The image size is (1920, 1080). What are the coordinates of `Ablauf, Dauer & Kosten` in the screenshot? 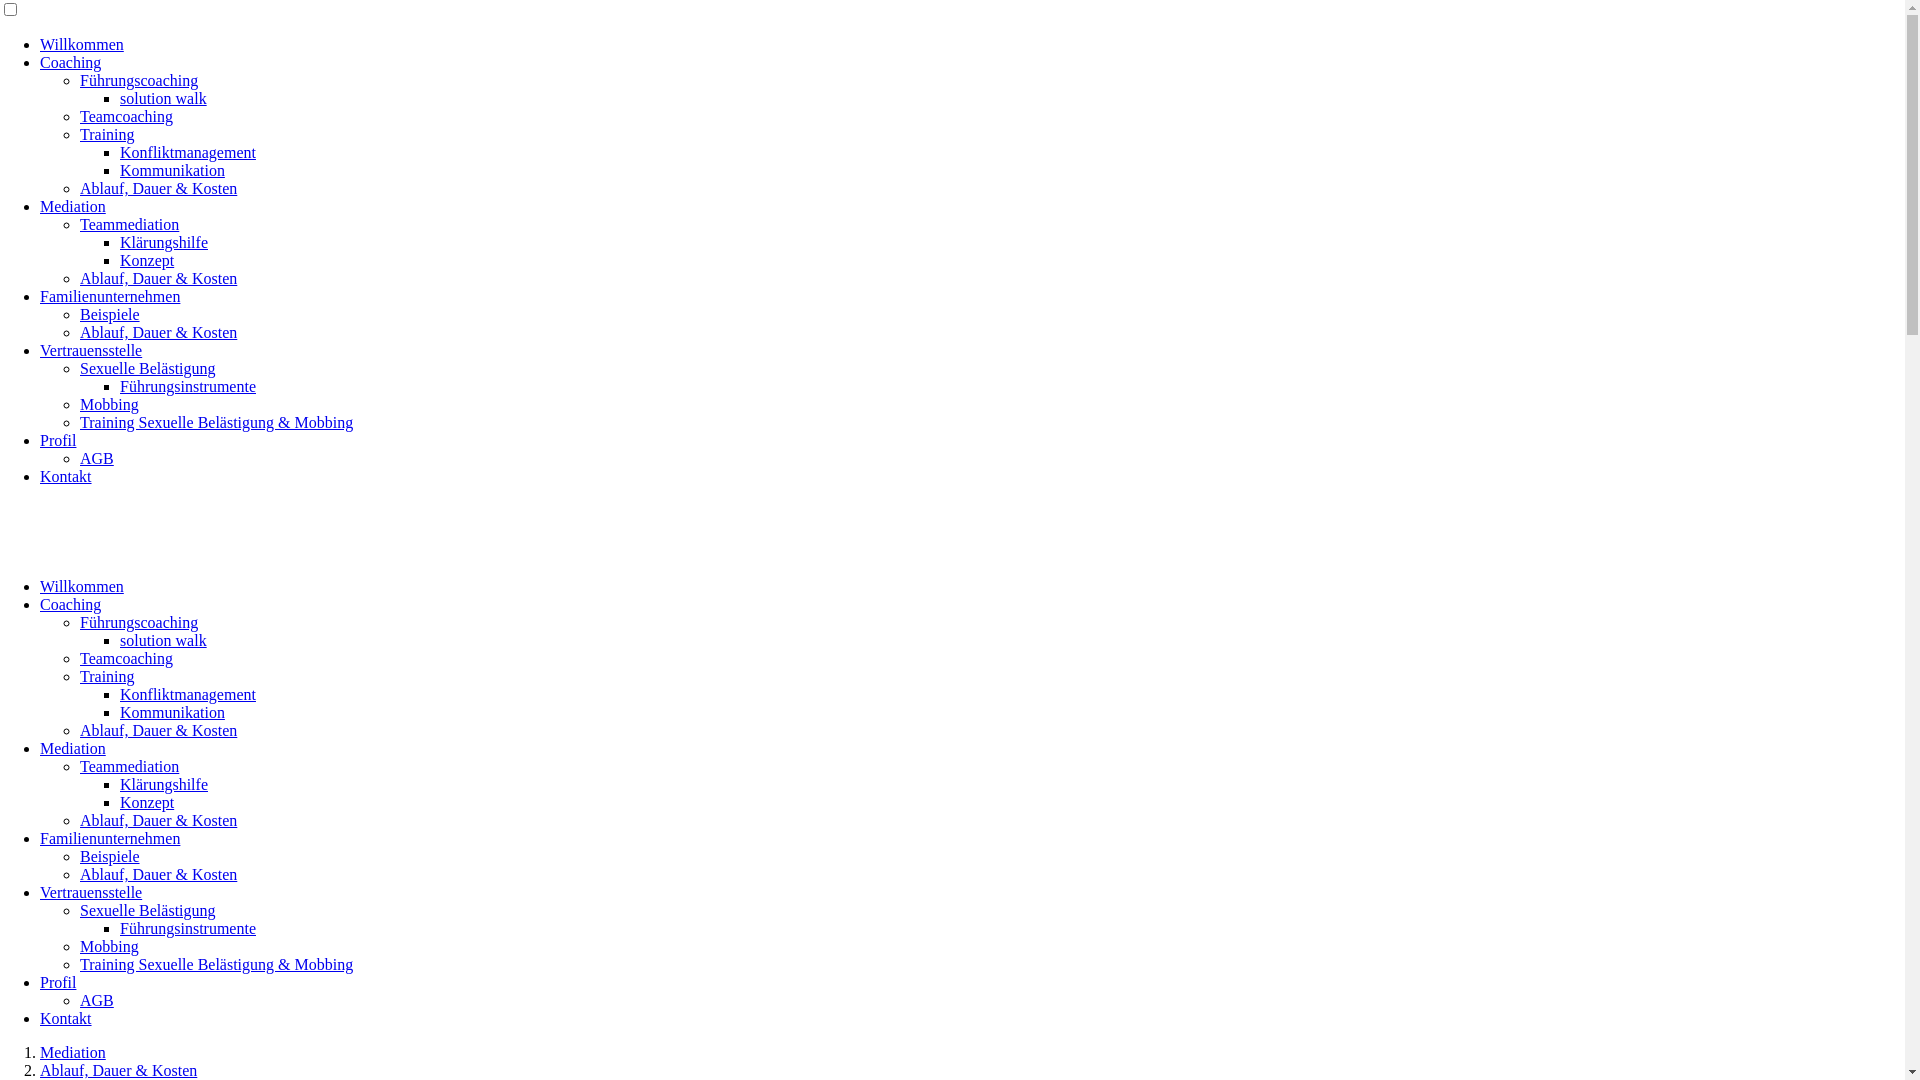 It's located at (158, 874).